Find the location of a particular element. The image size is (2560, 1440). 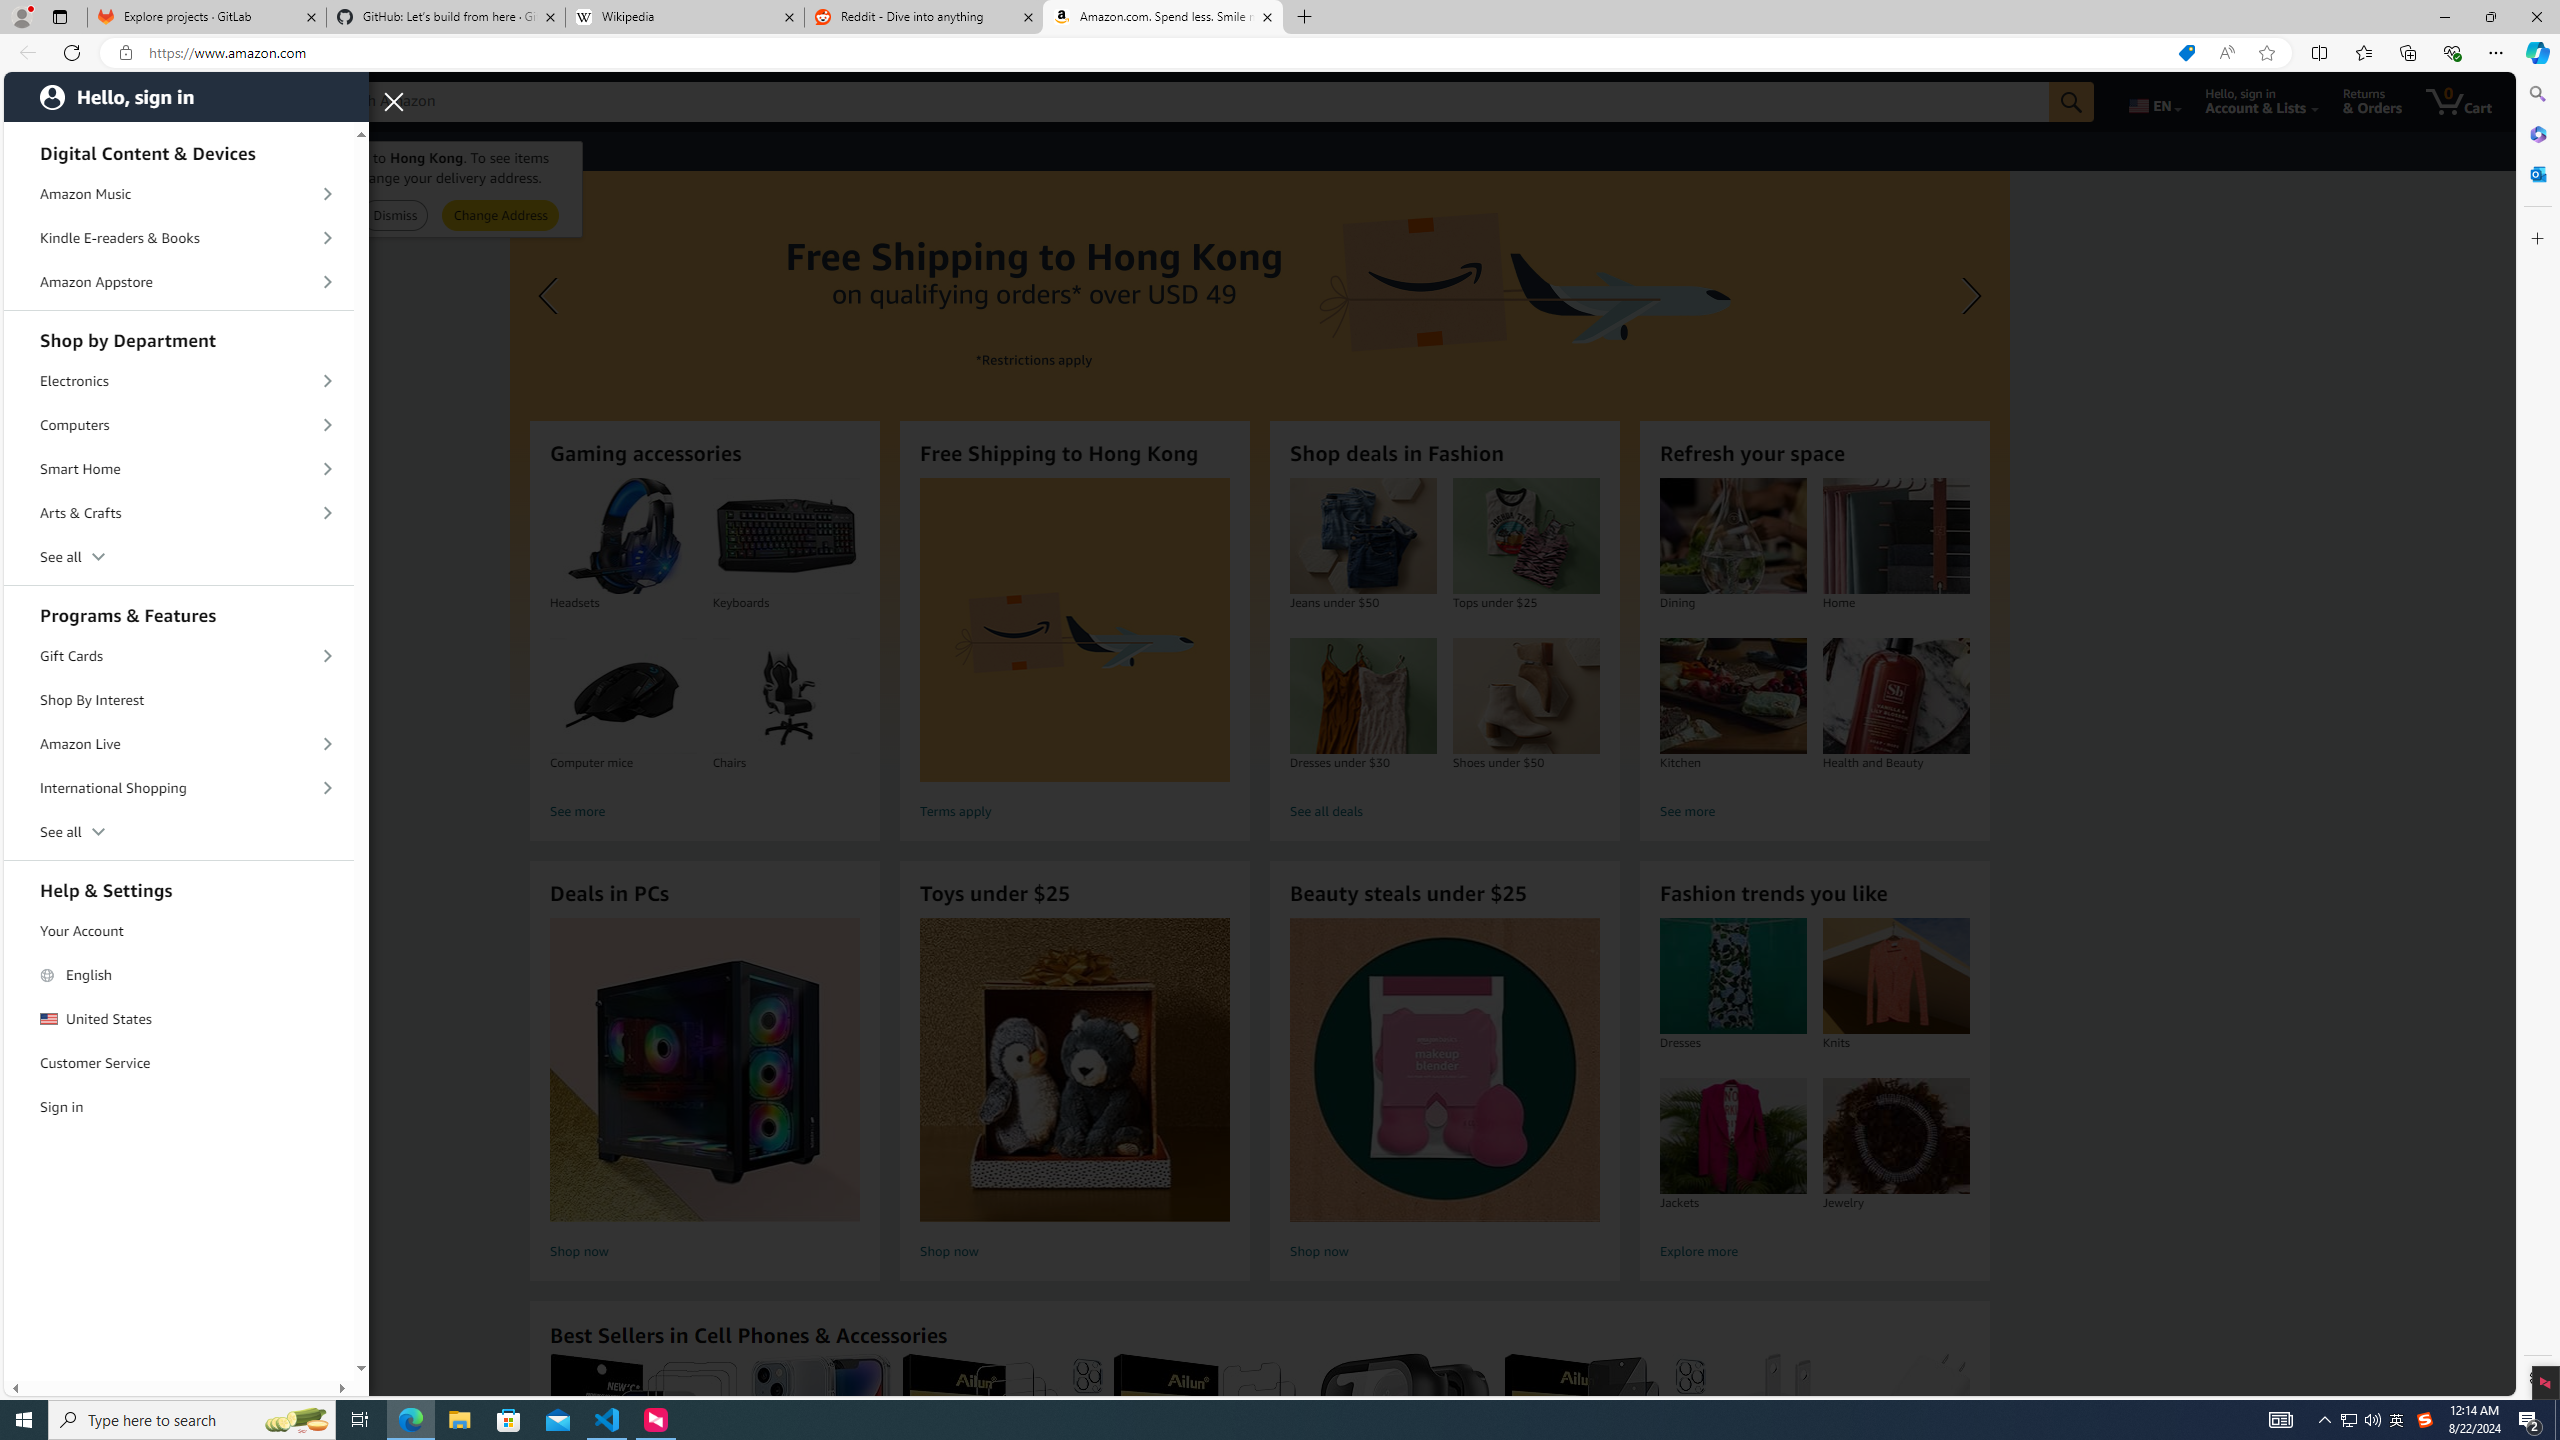

Shop By Interest is located at coordinates (179, 700).